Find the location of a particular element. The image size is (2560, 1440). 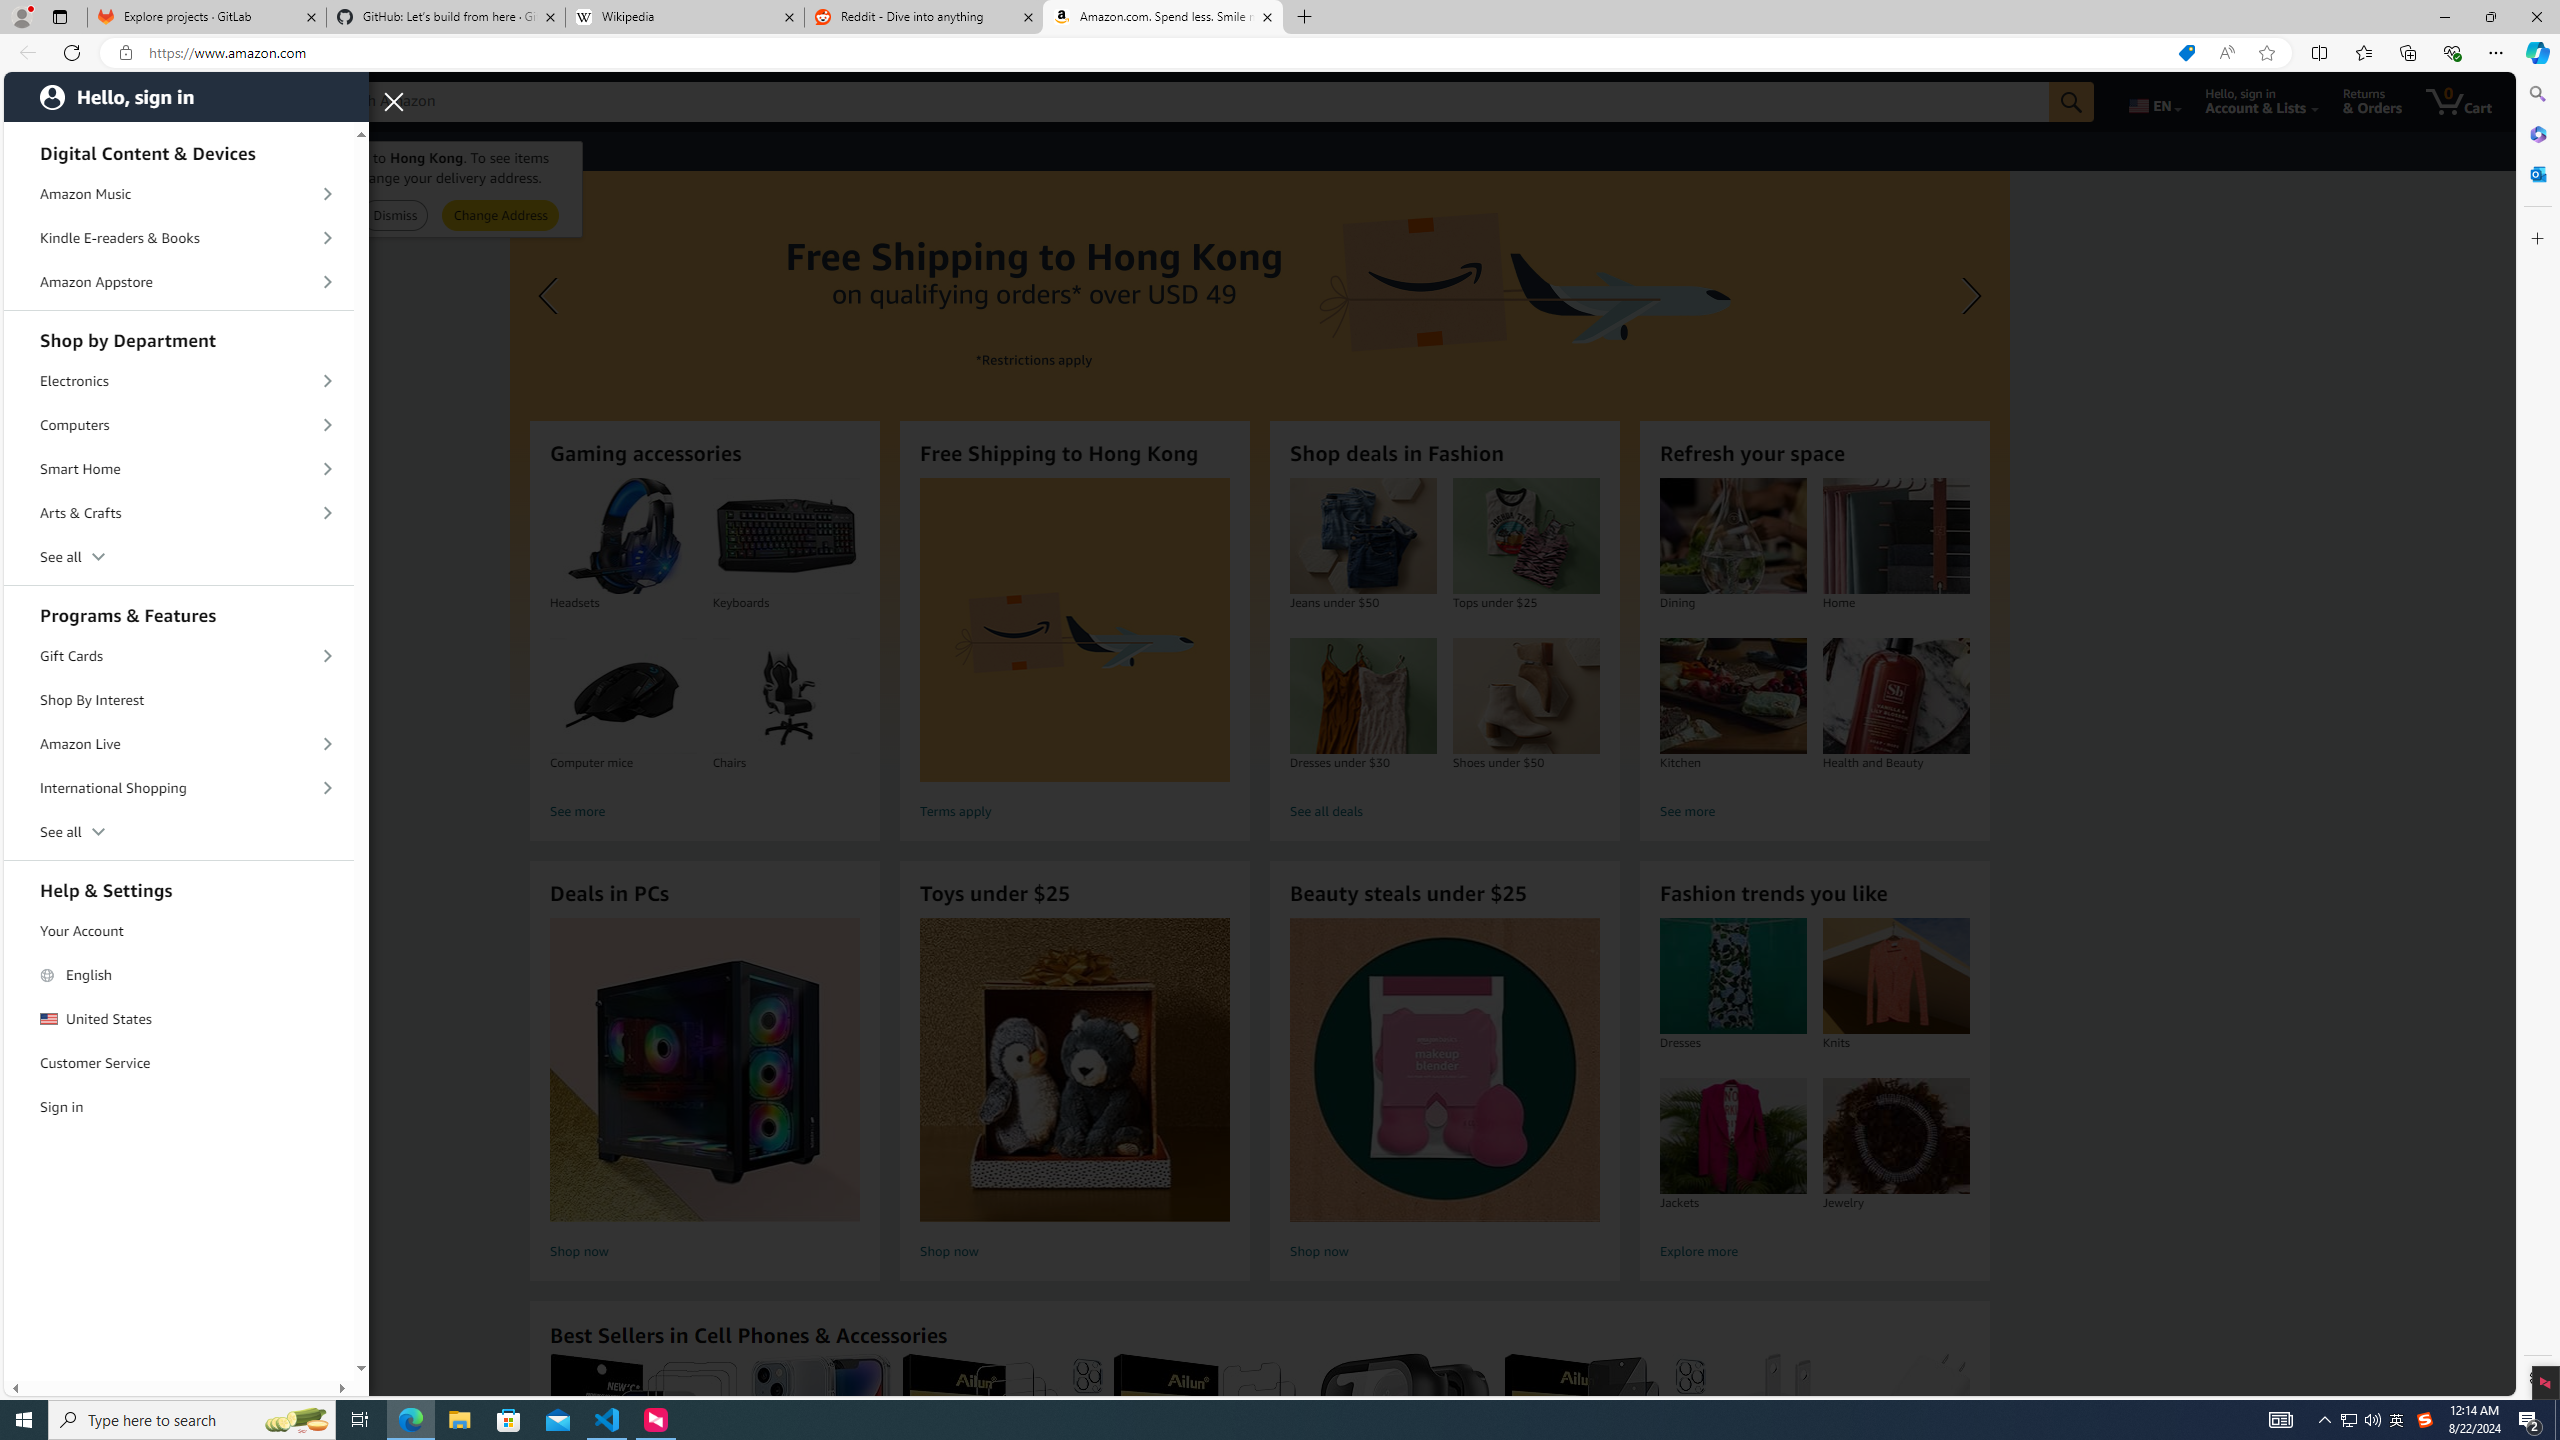

Shop By Interest is located at coordinates (179, 700).